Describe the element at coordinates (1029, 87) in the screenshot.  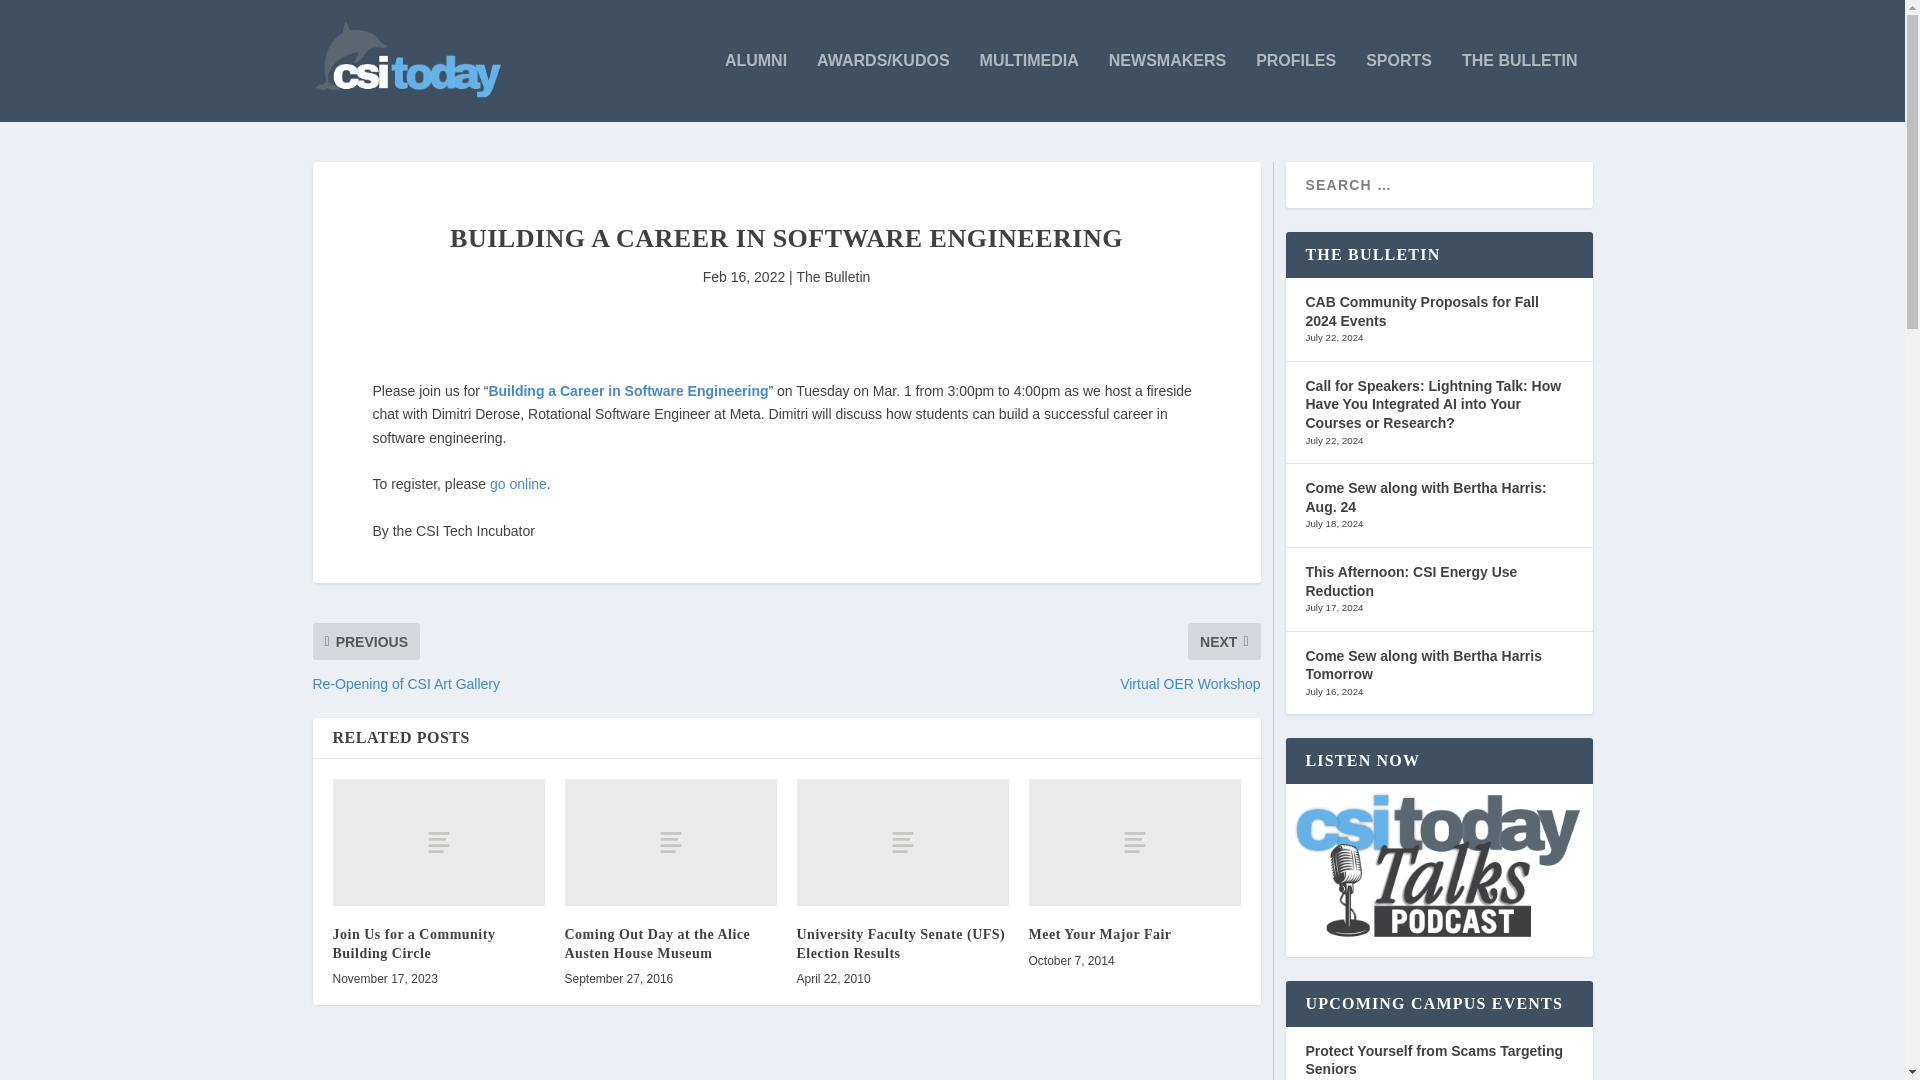
I see `MULTIMEDIA` at that location.